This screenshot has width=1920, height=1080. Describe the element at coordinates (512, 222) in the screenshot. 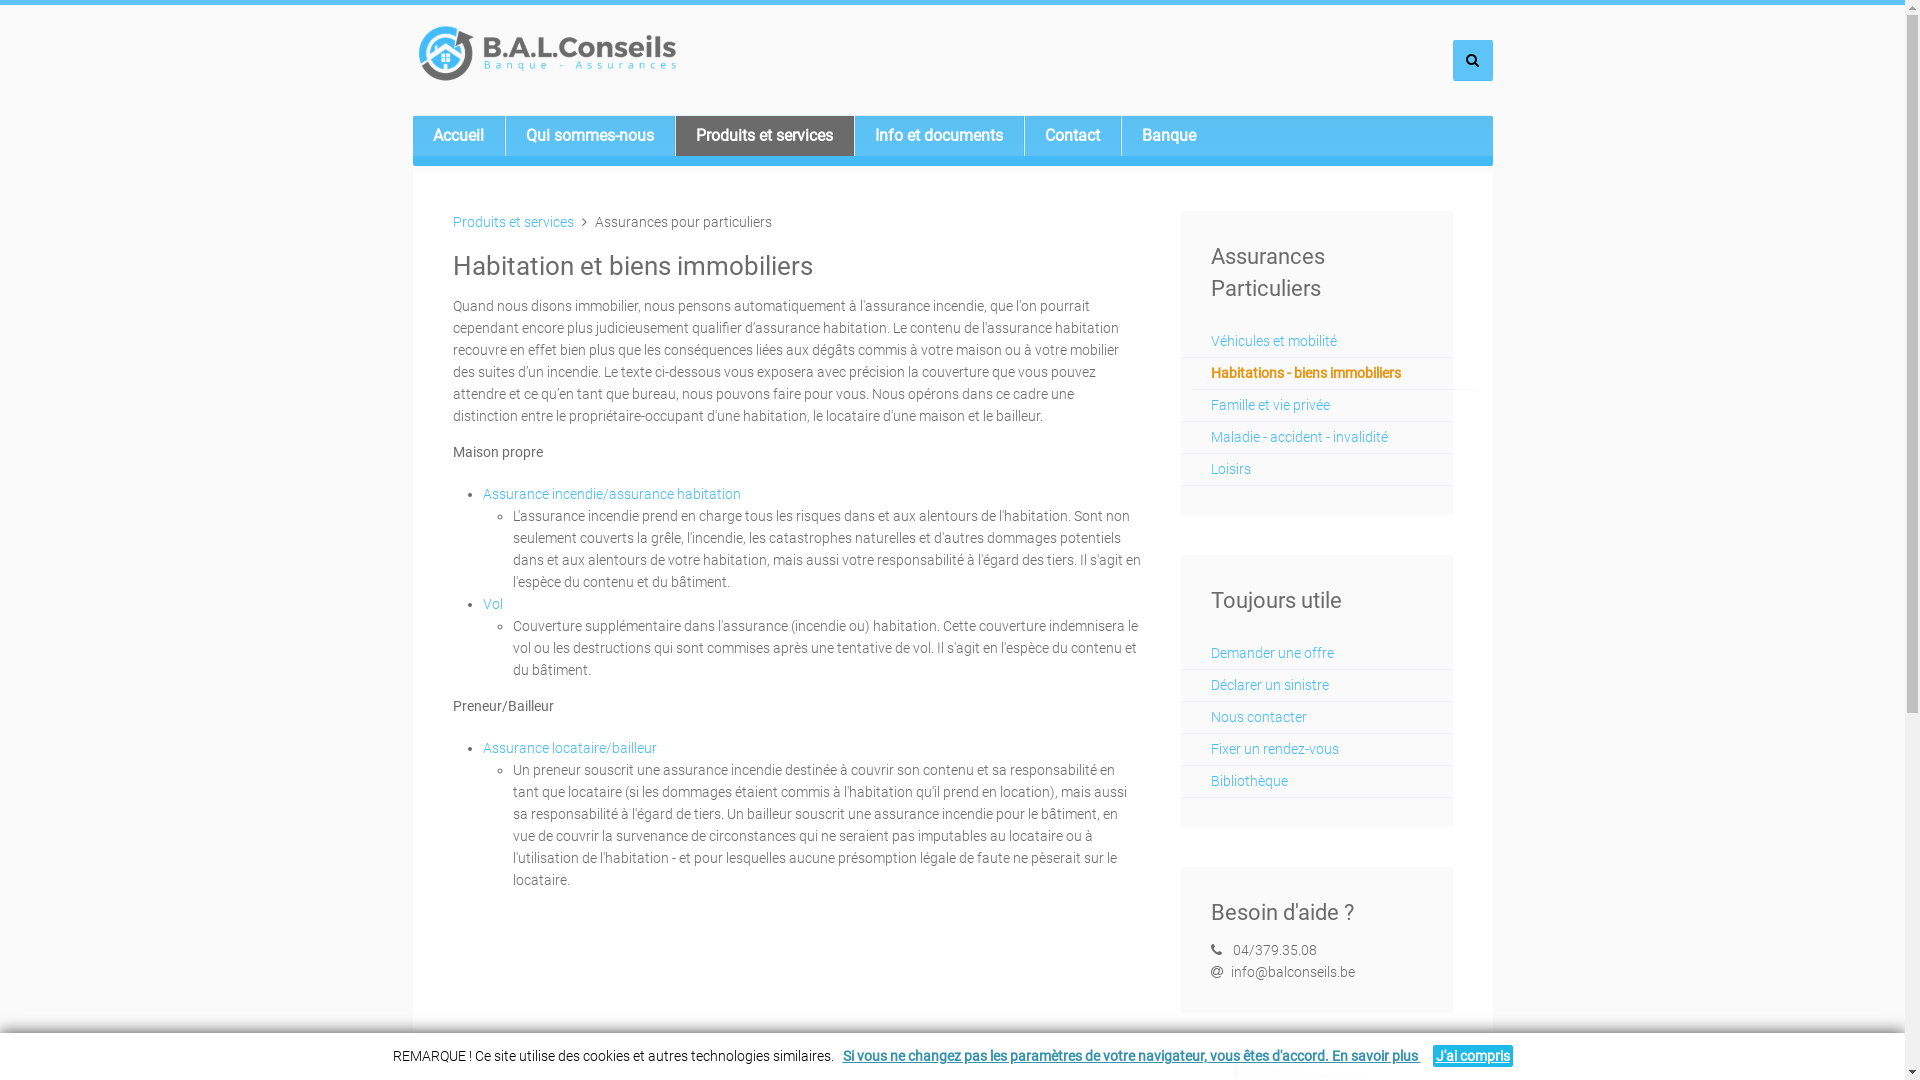

I see `Produits et services` at that location.